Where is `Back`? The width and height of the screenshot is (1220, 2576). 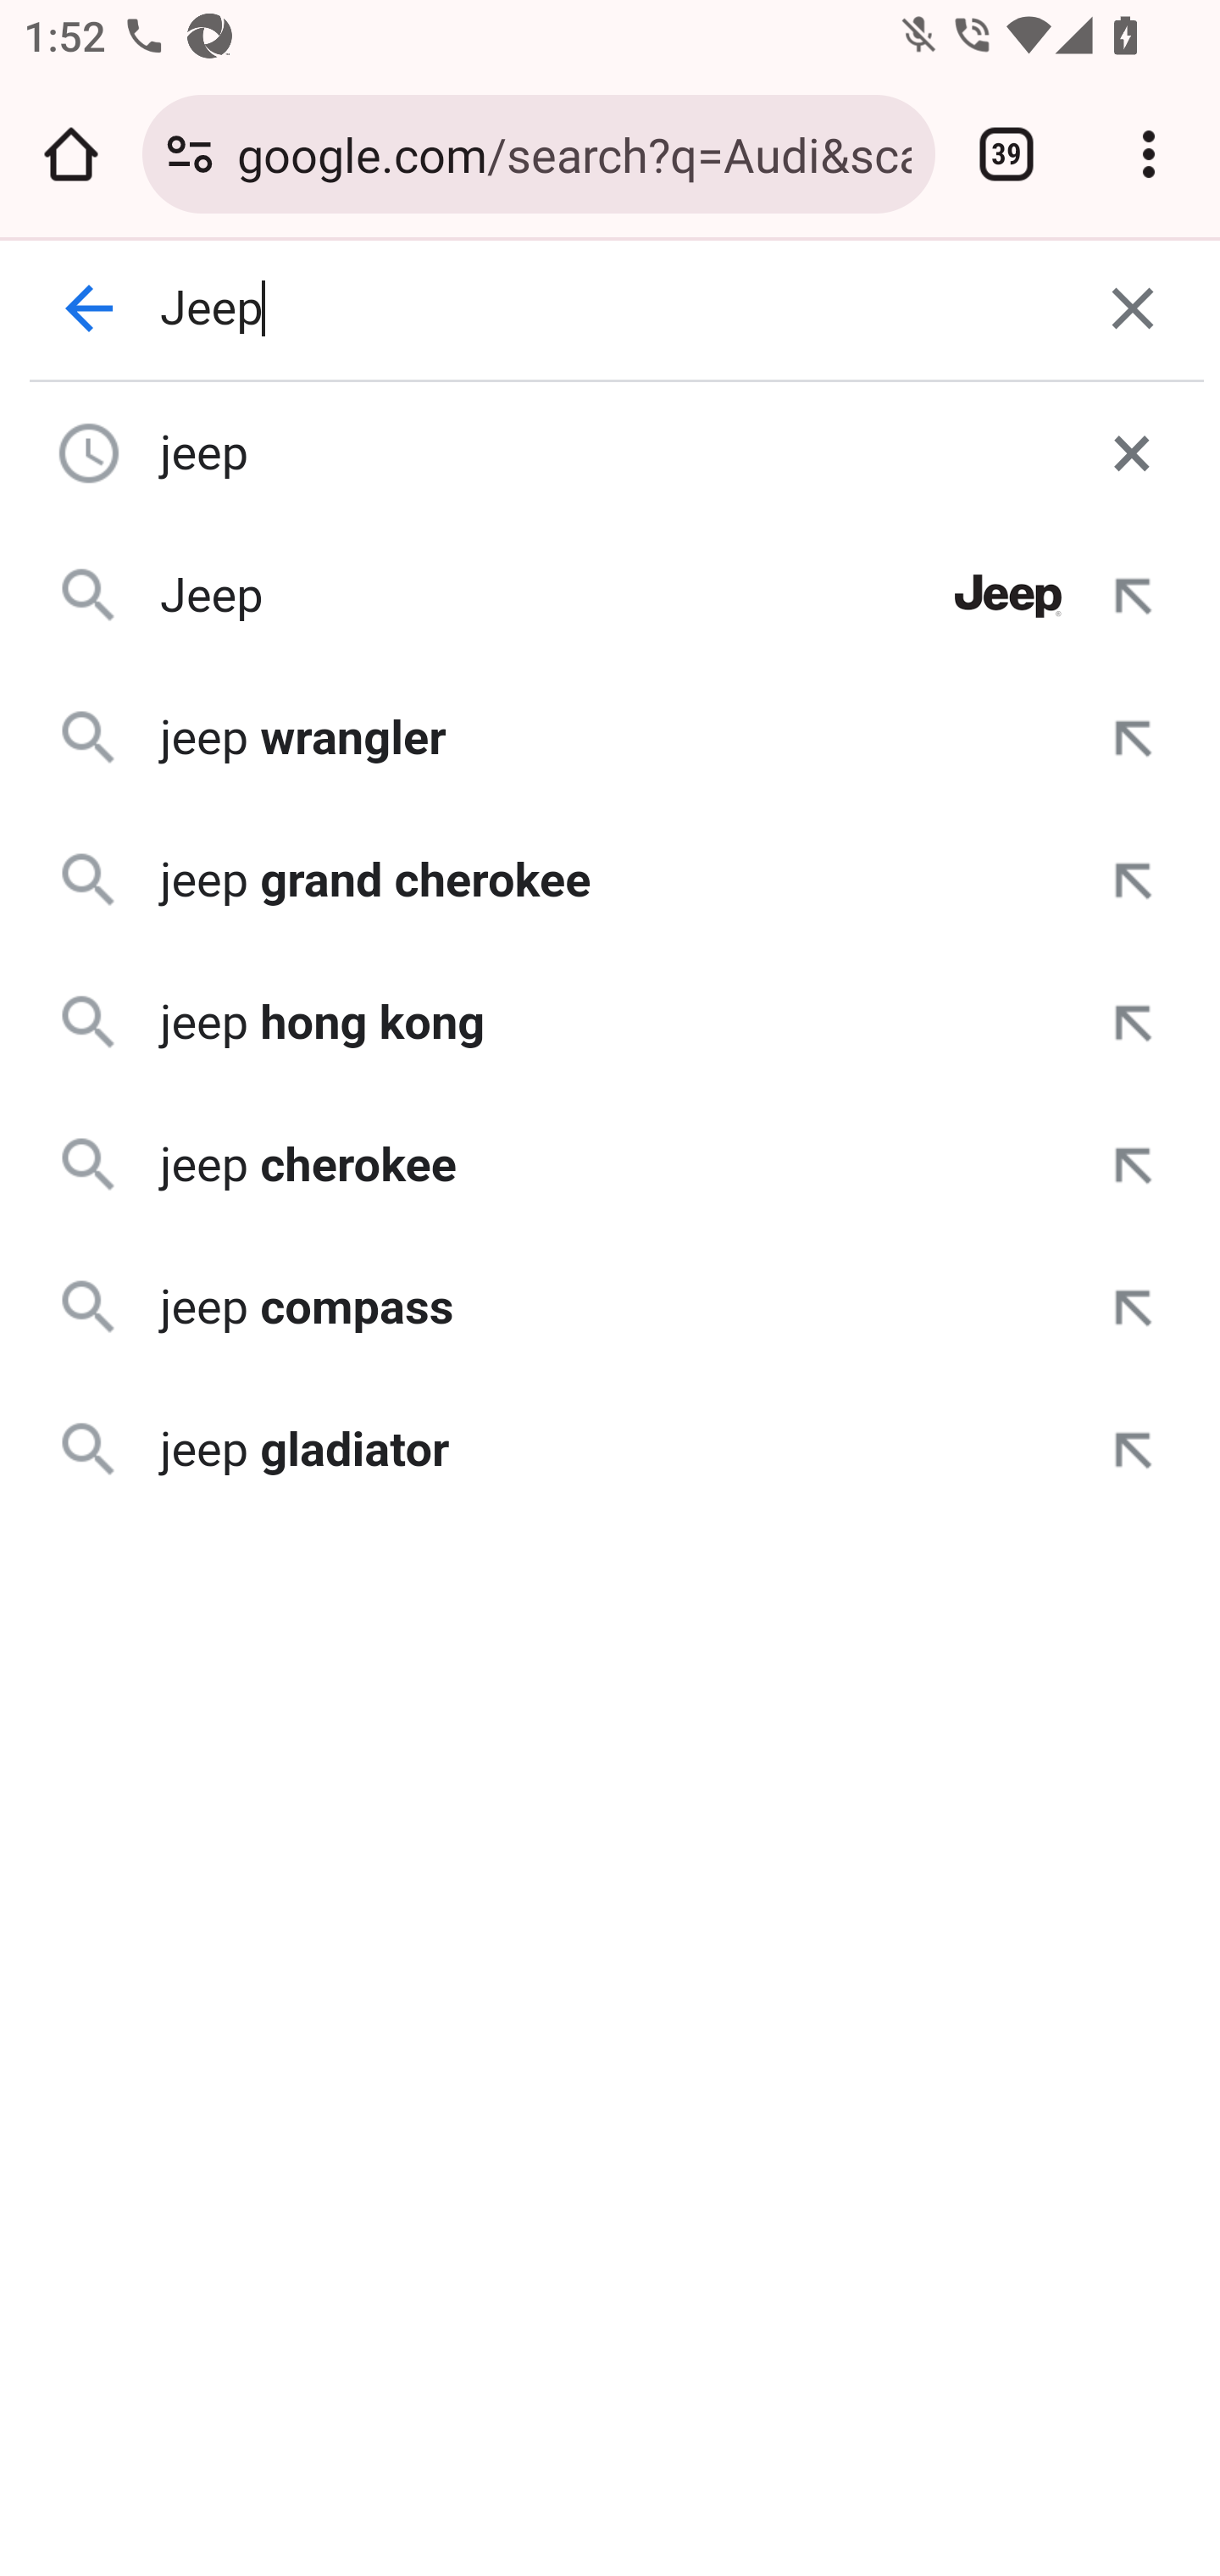
Back is located at coordinates (90, 308).